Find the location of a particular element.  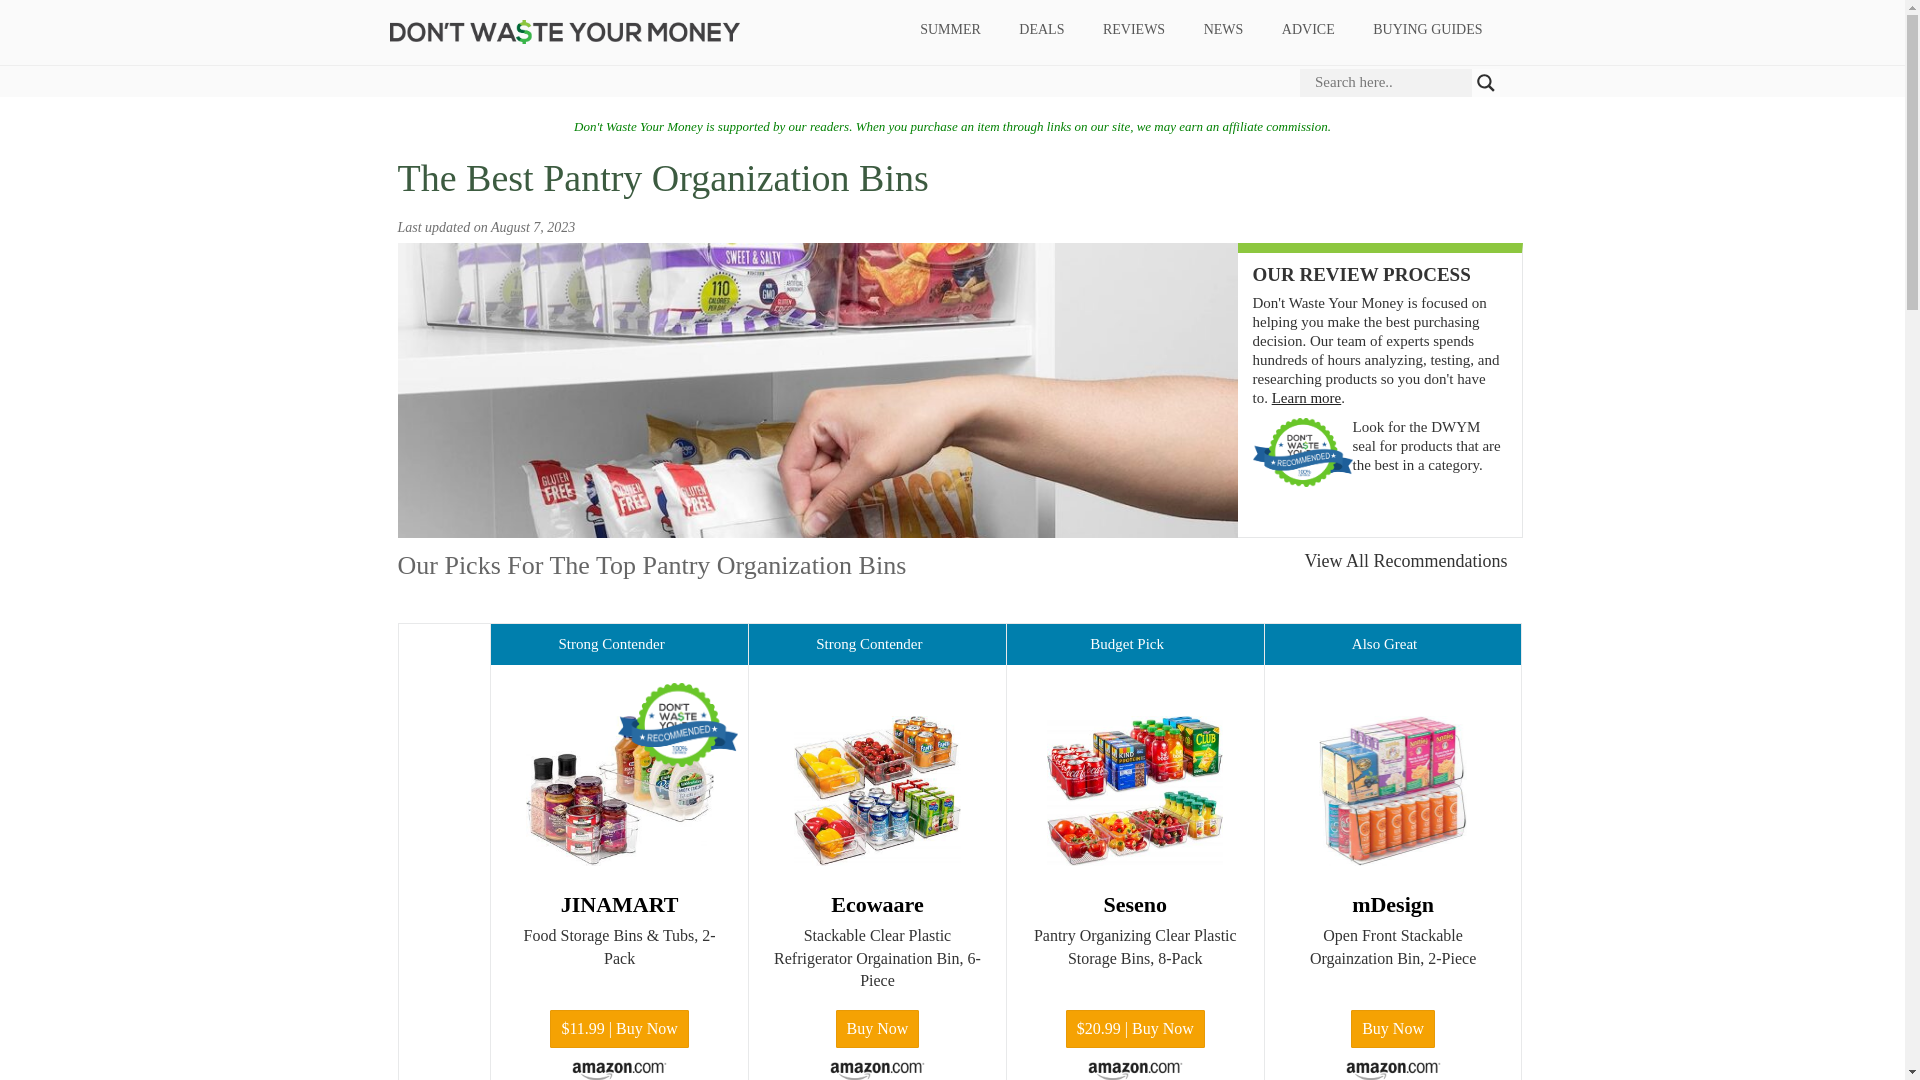

Learn more is located at coordinates (1306, 398).